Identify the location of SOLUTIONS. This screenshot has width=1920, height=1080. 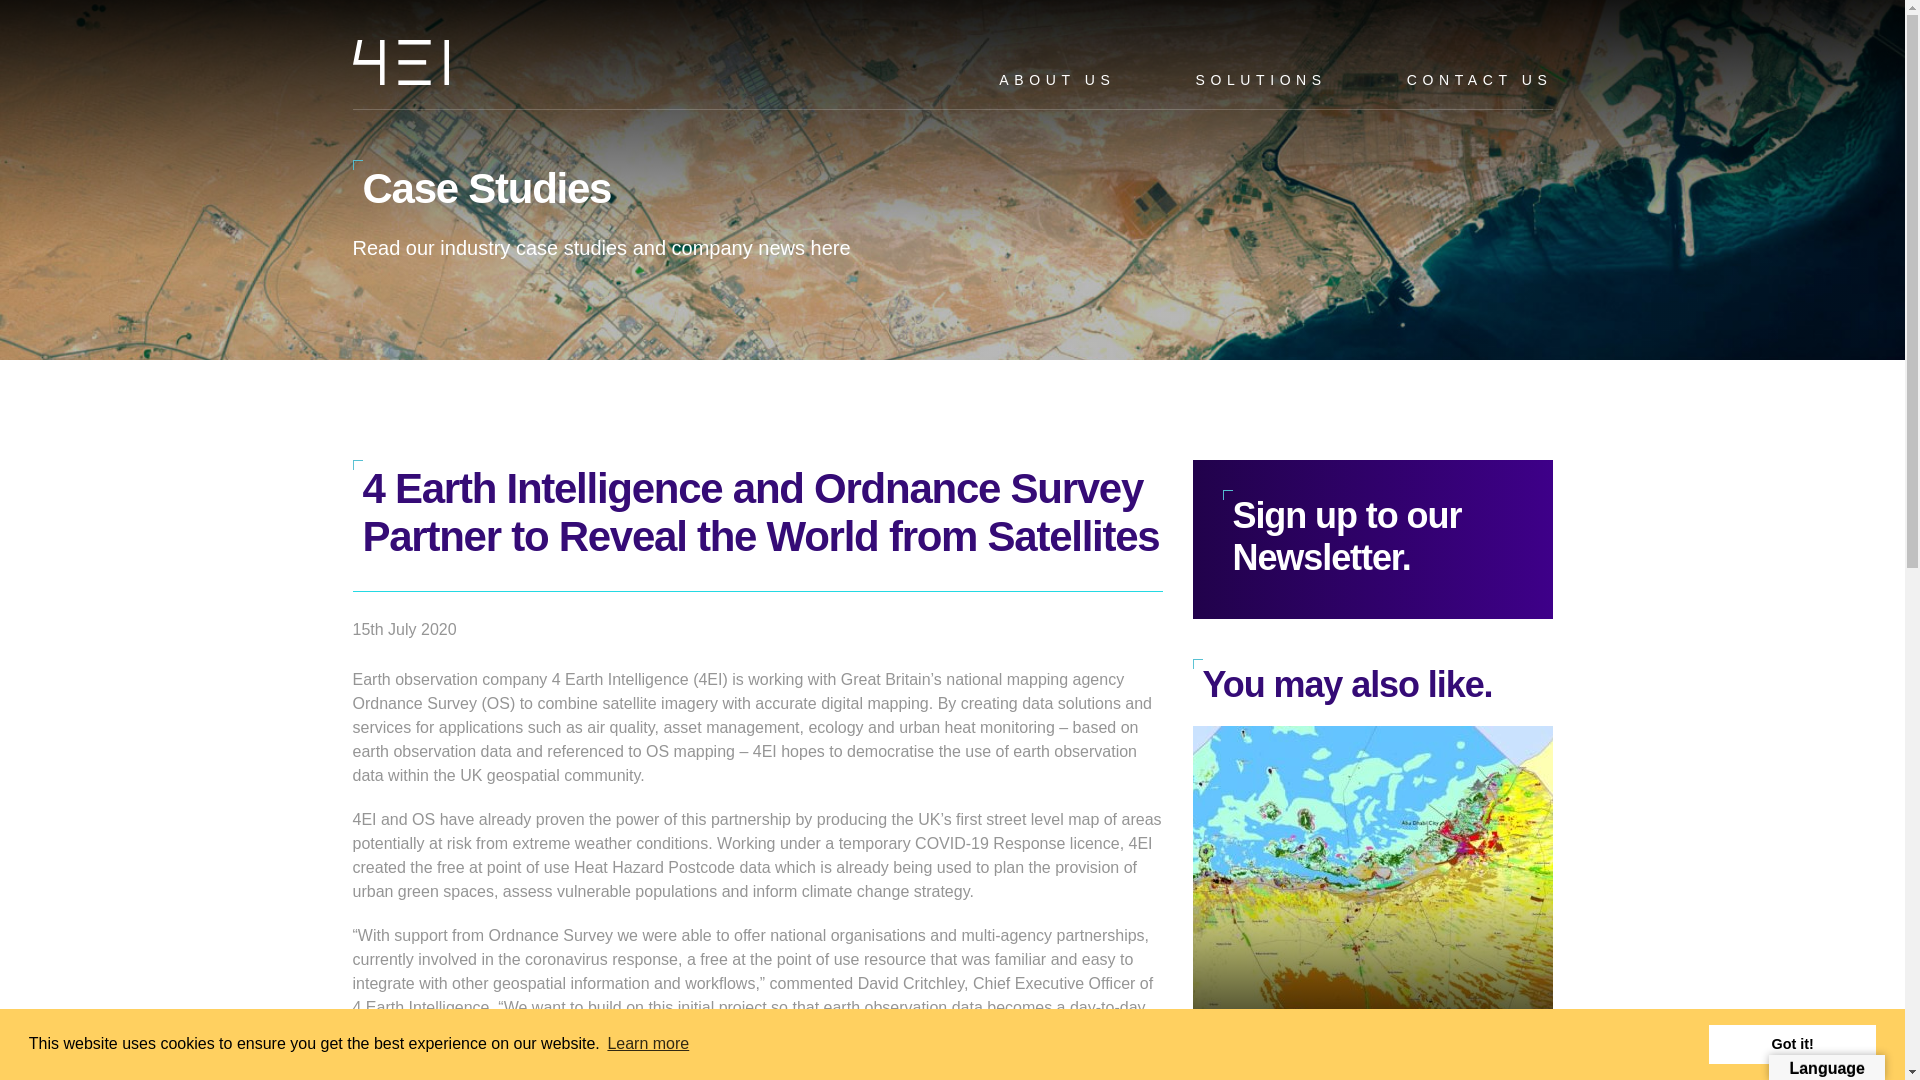
(1260, 80).